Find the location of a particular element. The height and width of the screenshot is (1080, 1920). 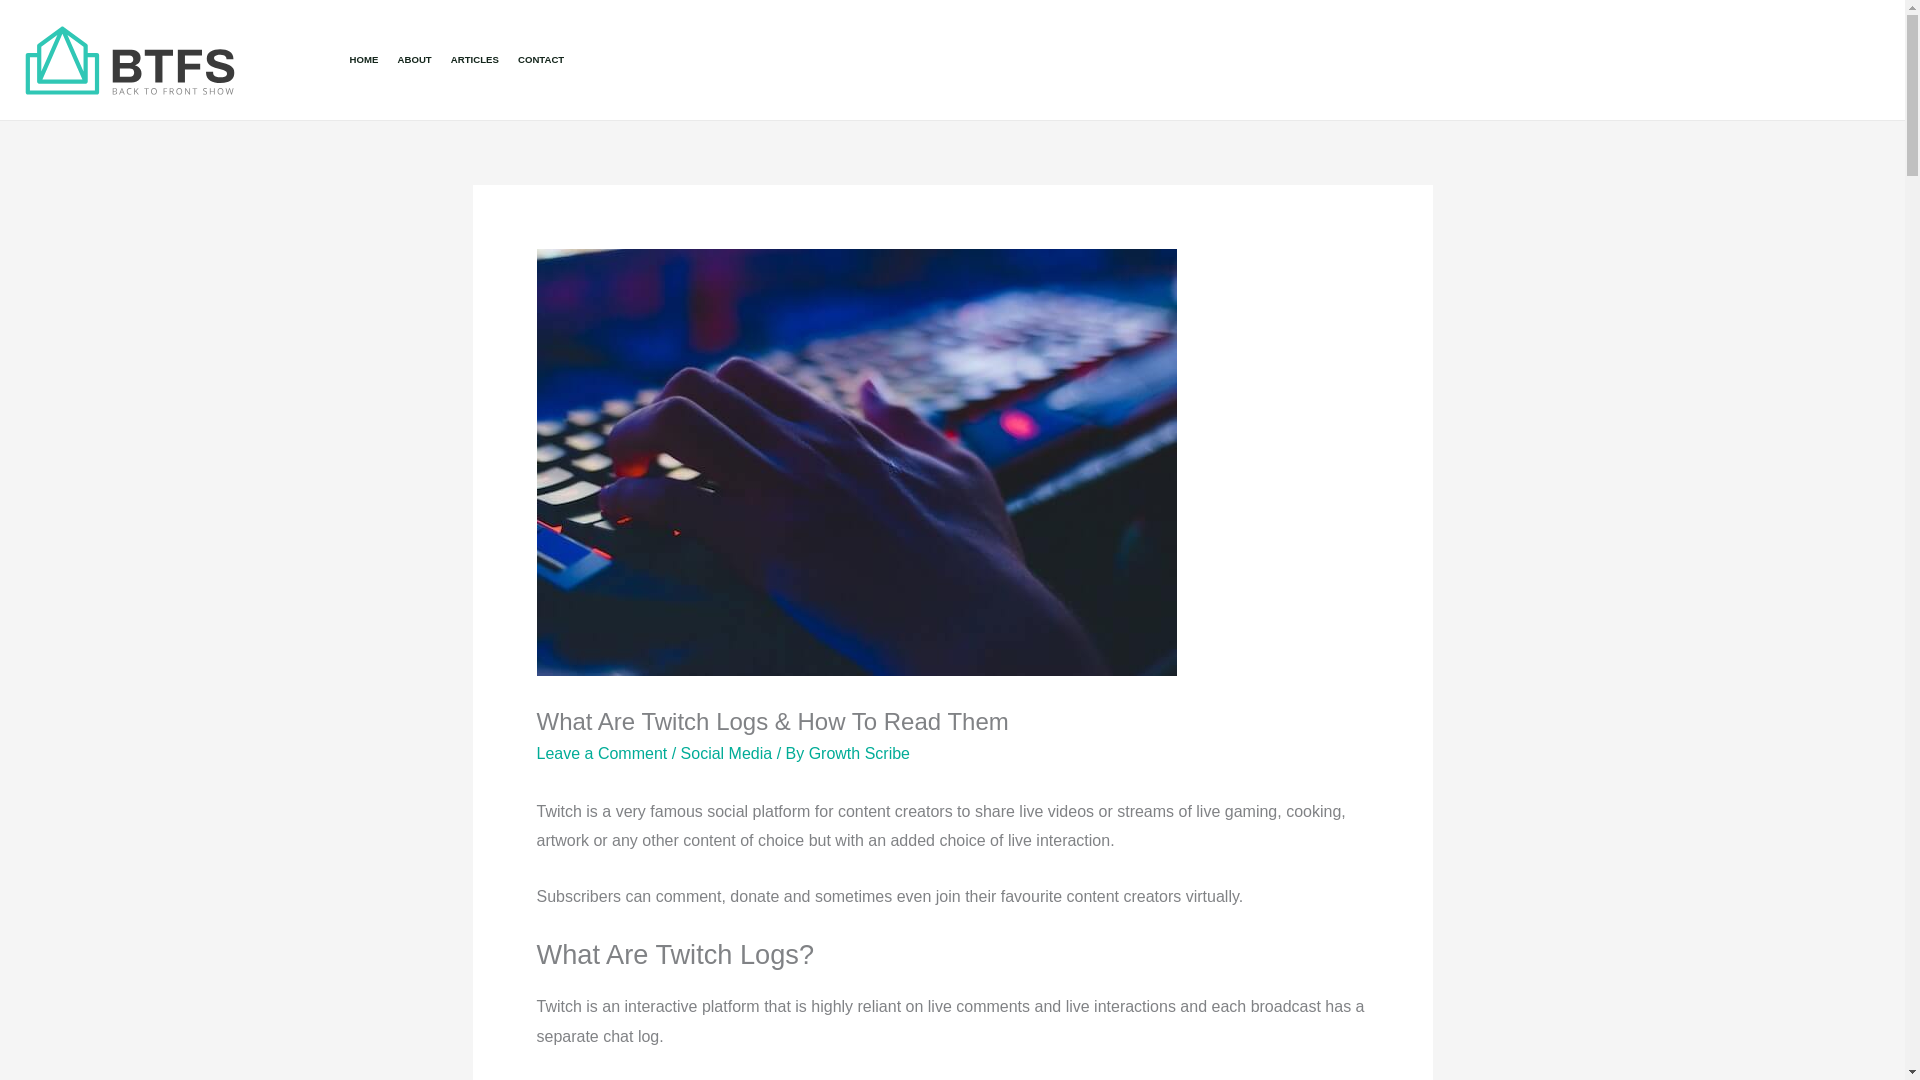

Growth Scribe is located at coordinates (859, 754).